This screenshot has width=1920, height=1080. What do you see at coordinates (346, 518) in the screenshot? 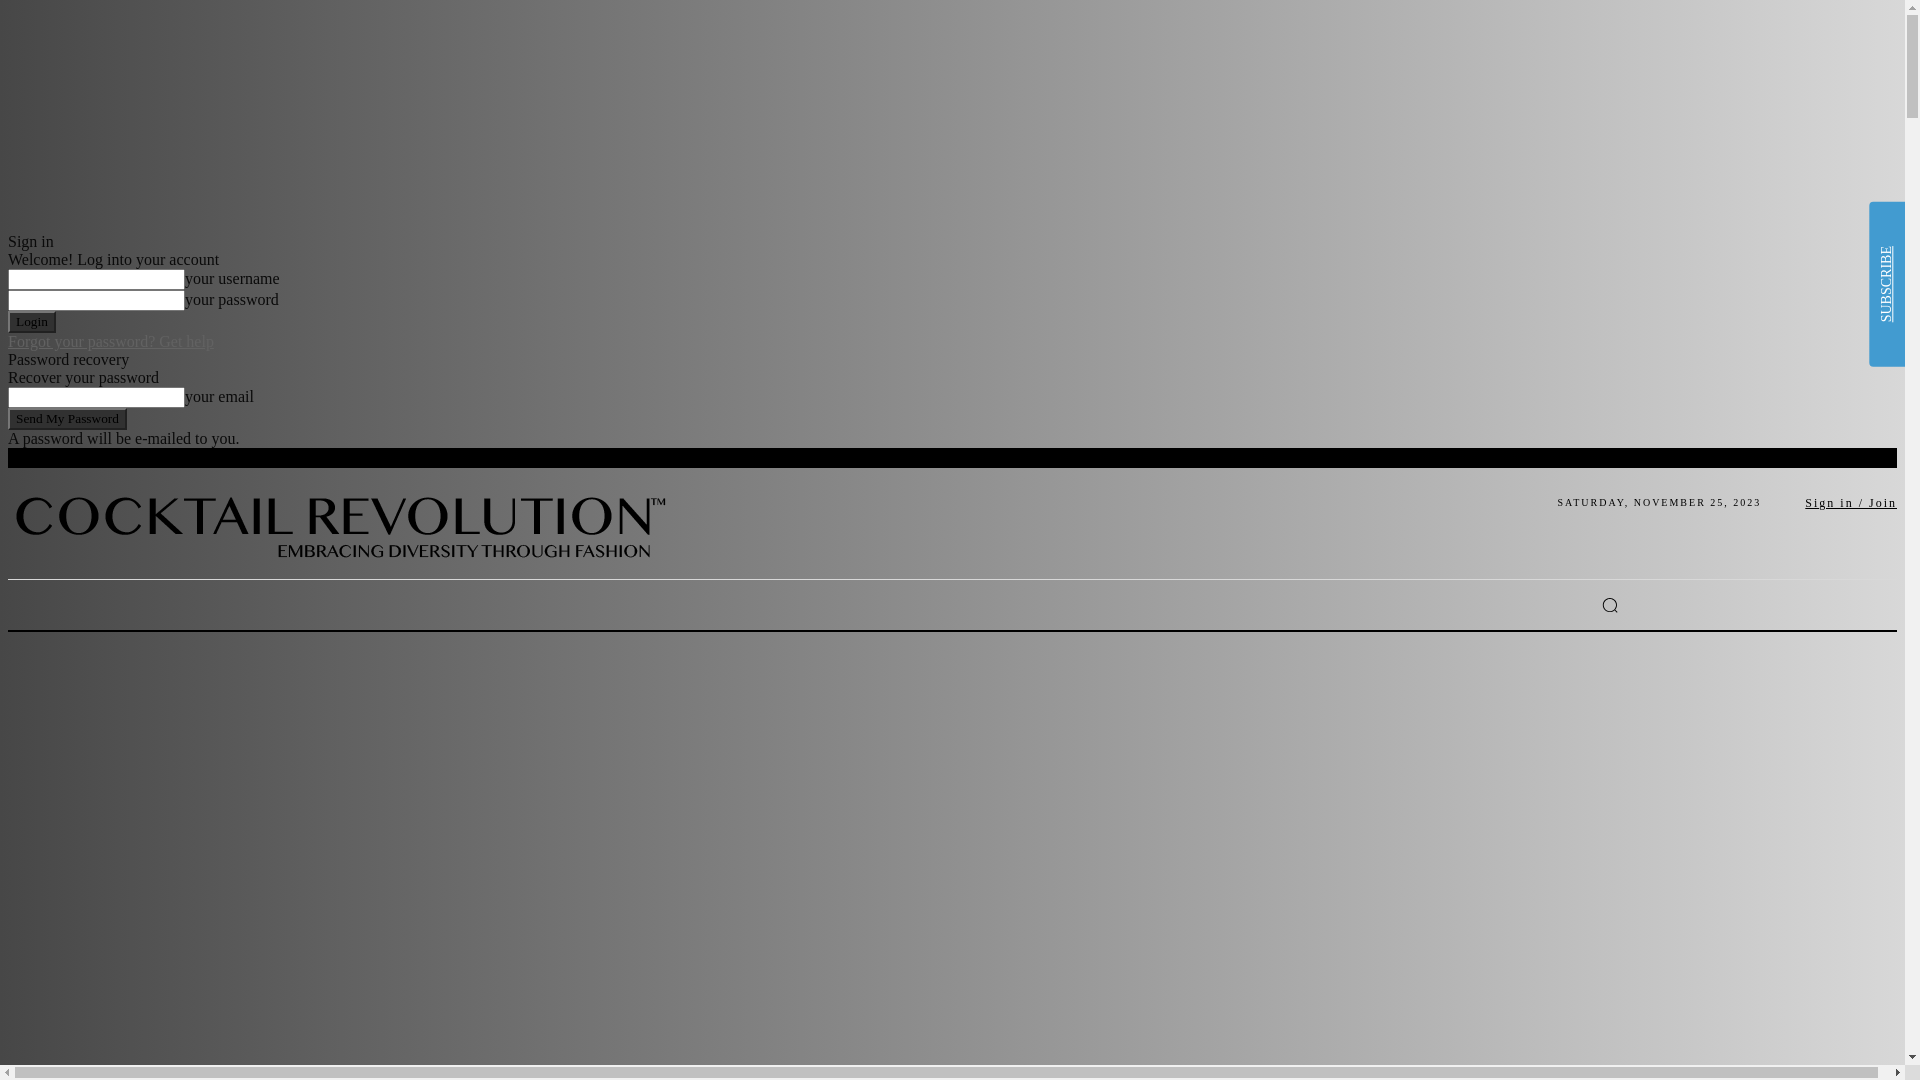
I see `EMBRACING DIVERSITY THROUGH FASHION` at bounding box center [346, 518].